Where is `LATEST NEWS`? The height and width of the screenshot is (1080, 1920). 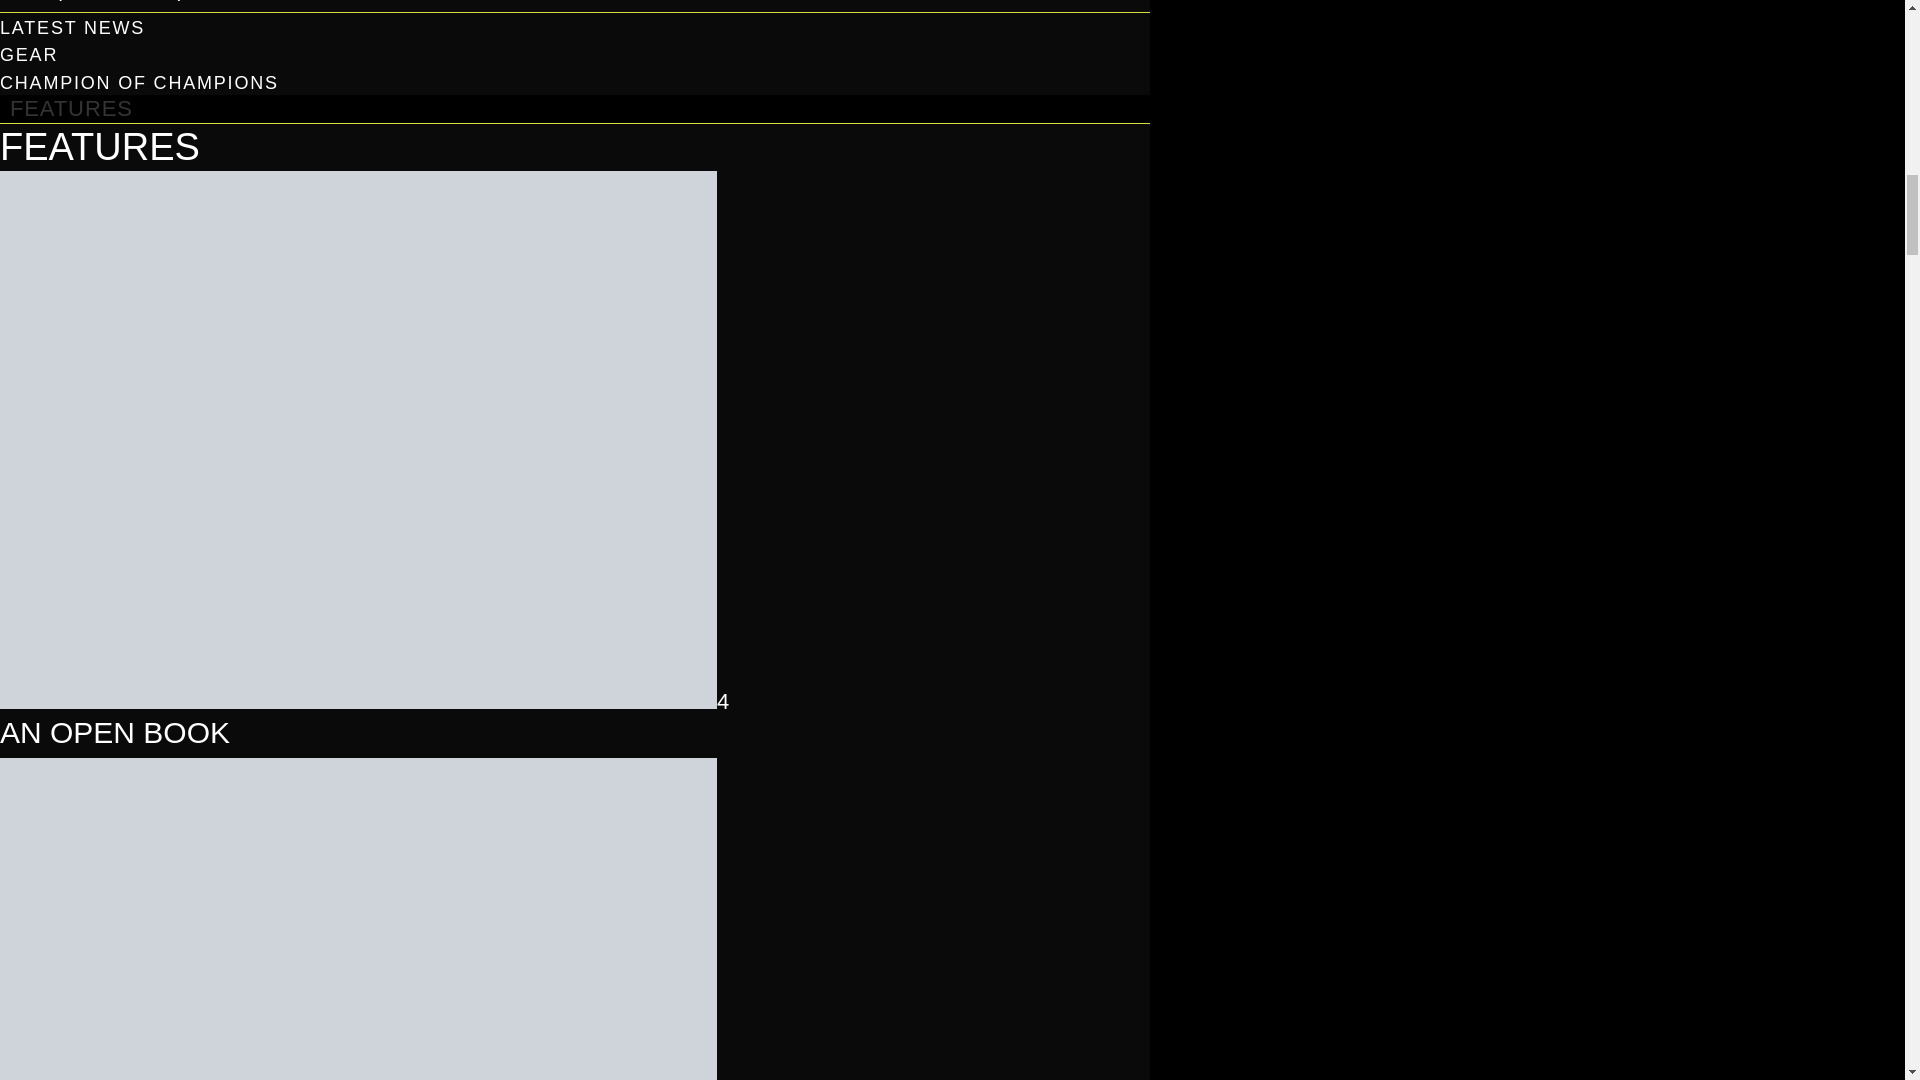 LATEST NEWS is located at coordinates (72, 28).